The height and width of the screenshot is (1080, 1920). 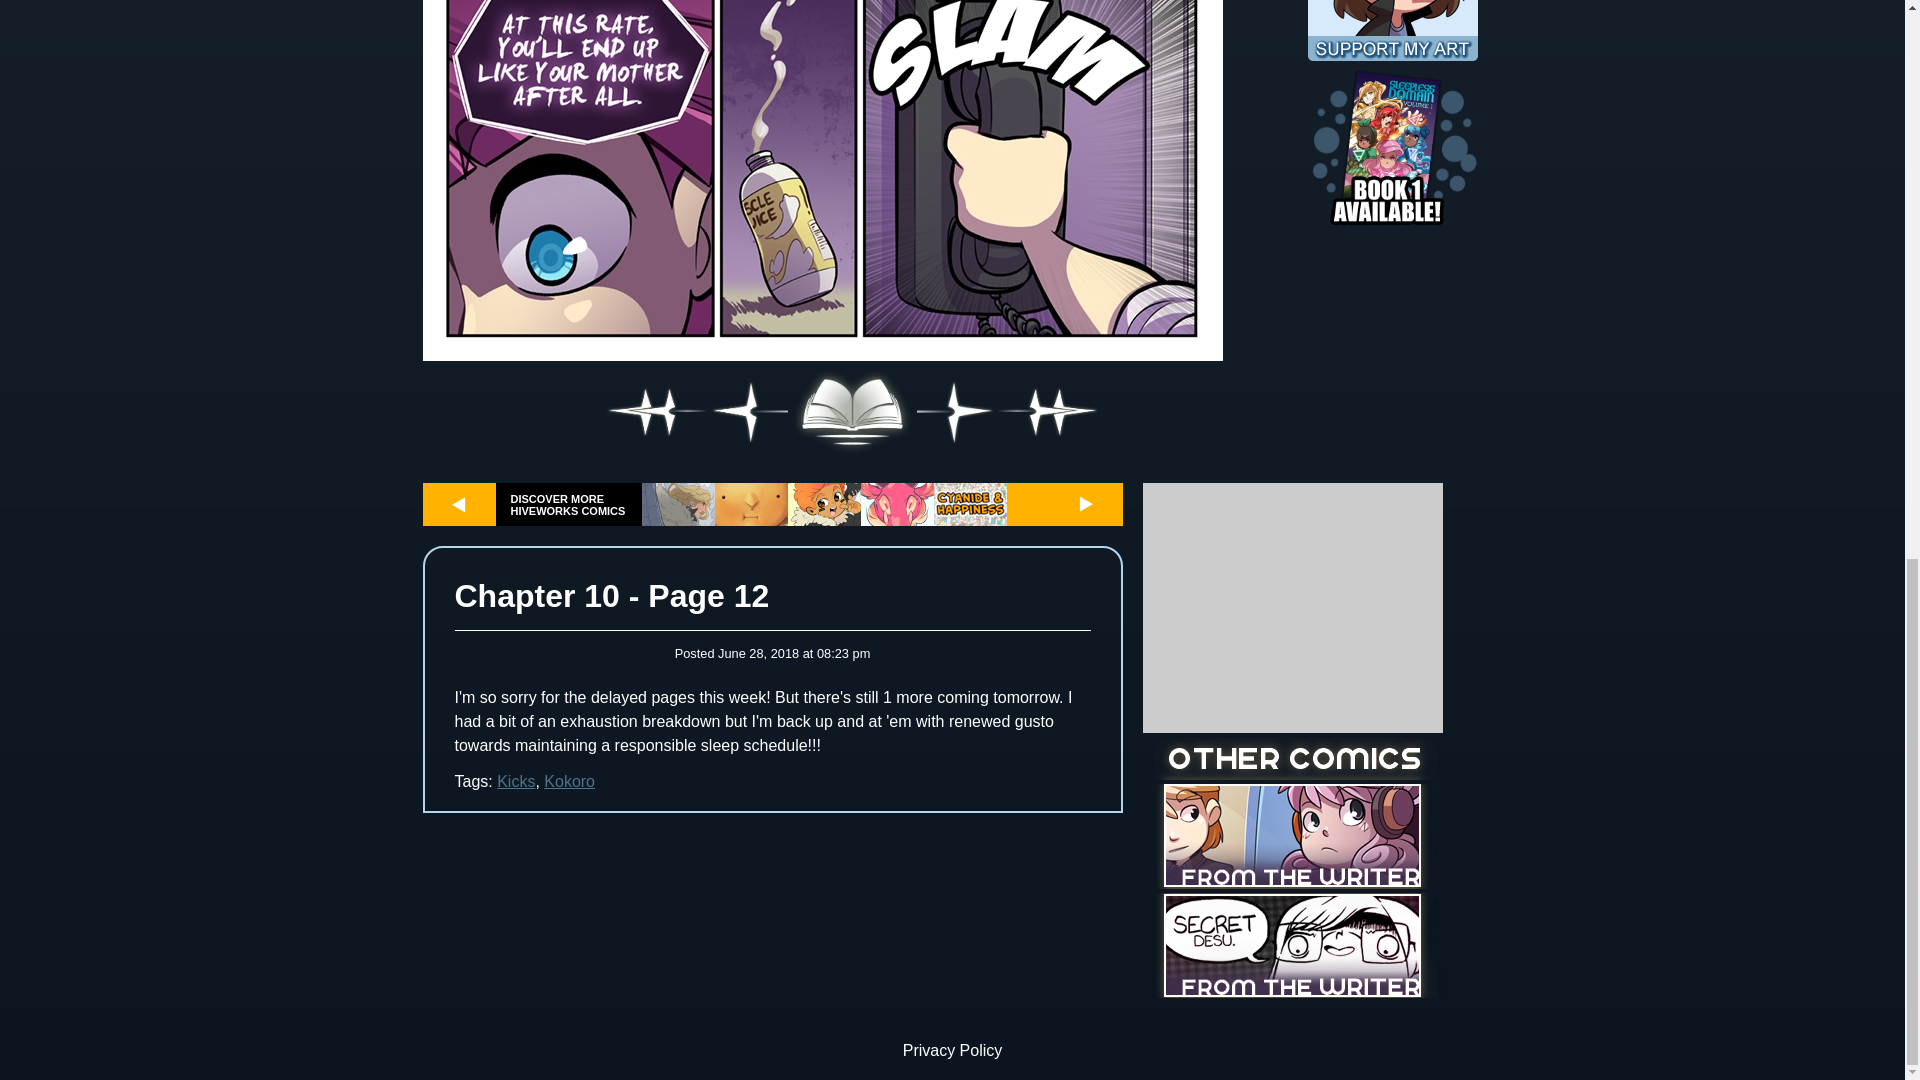 What do you see at coordinates (568, 504) in the screenshot?
I see `DISCOVER MORE HIVEWORKS COMICS` at bounding box center [568, 504].